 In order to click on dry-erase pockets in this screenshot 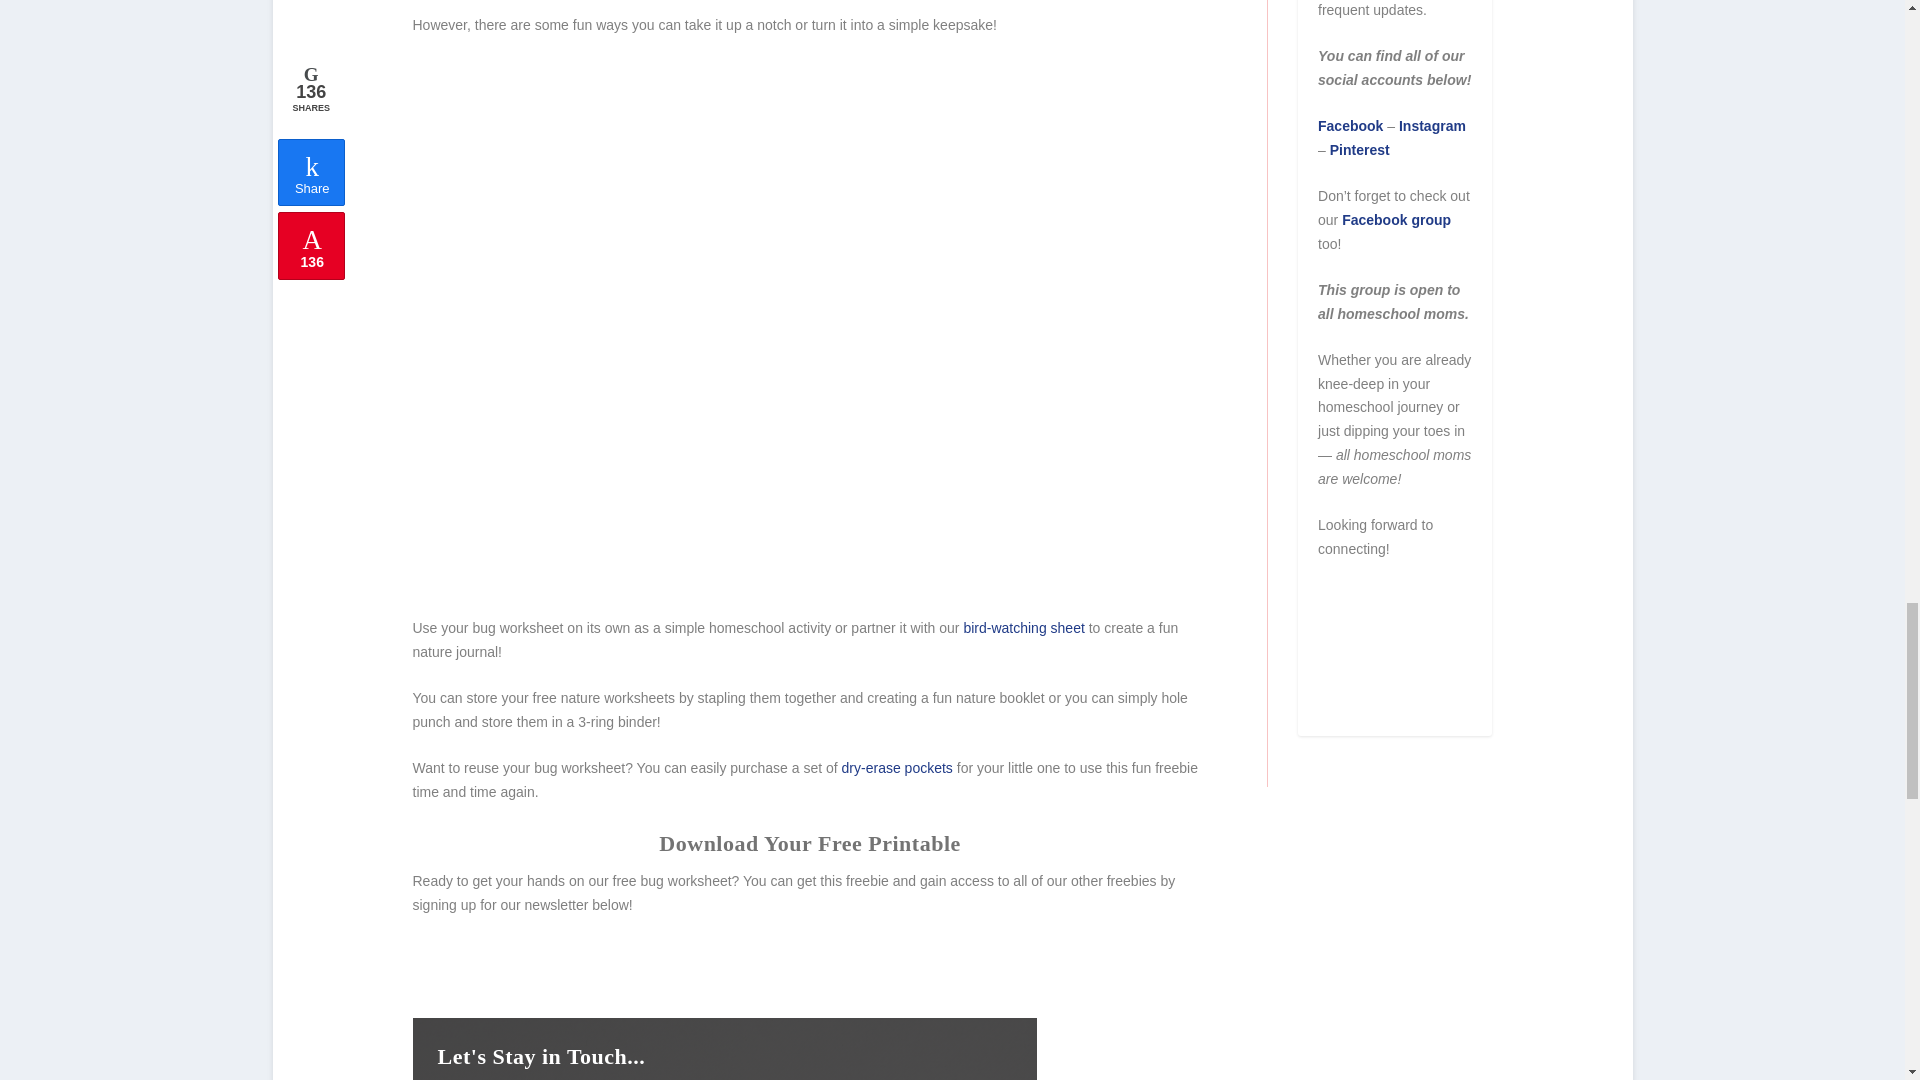, I will do `click(897, 768)`.